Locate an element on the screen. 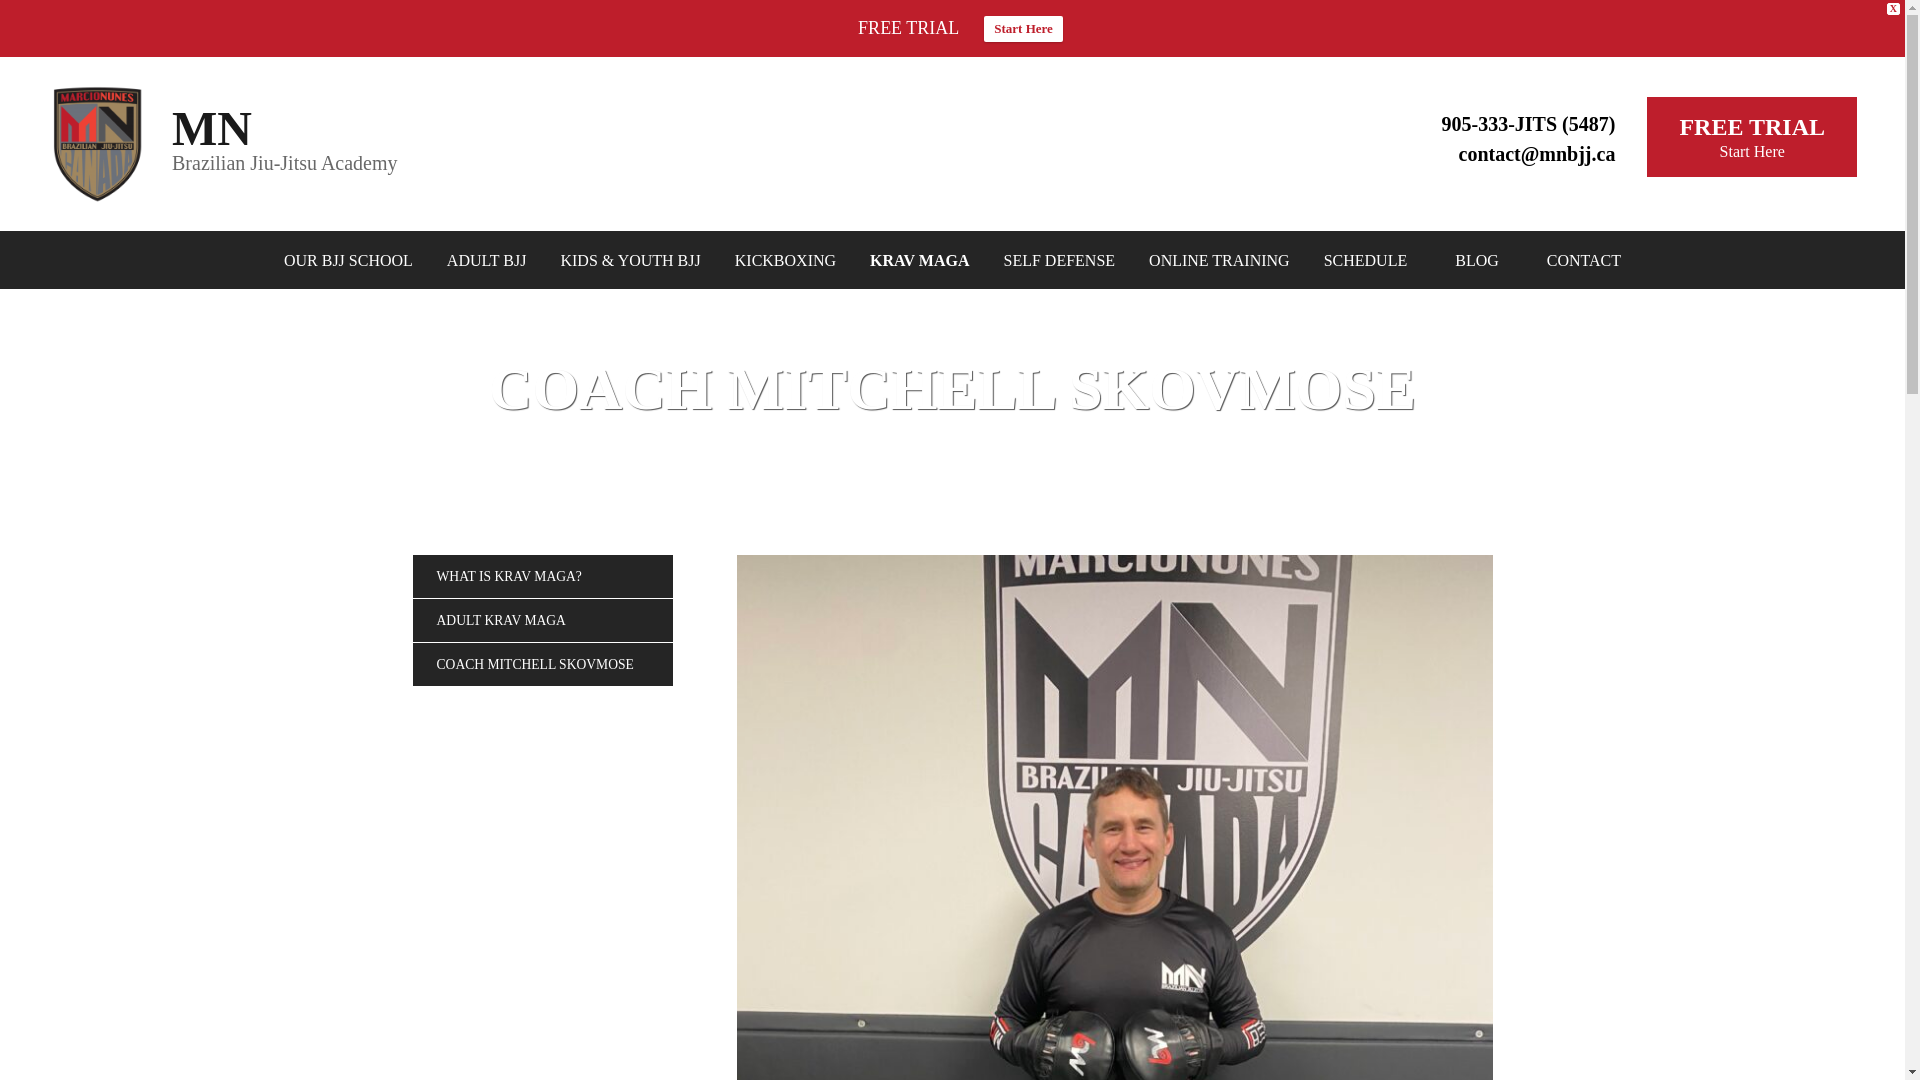 The height and width of the screenshot is (1080, 1920). KICKBOXING is located at coordinates (912, 259).